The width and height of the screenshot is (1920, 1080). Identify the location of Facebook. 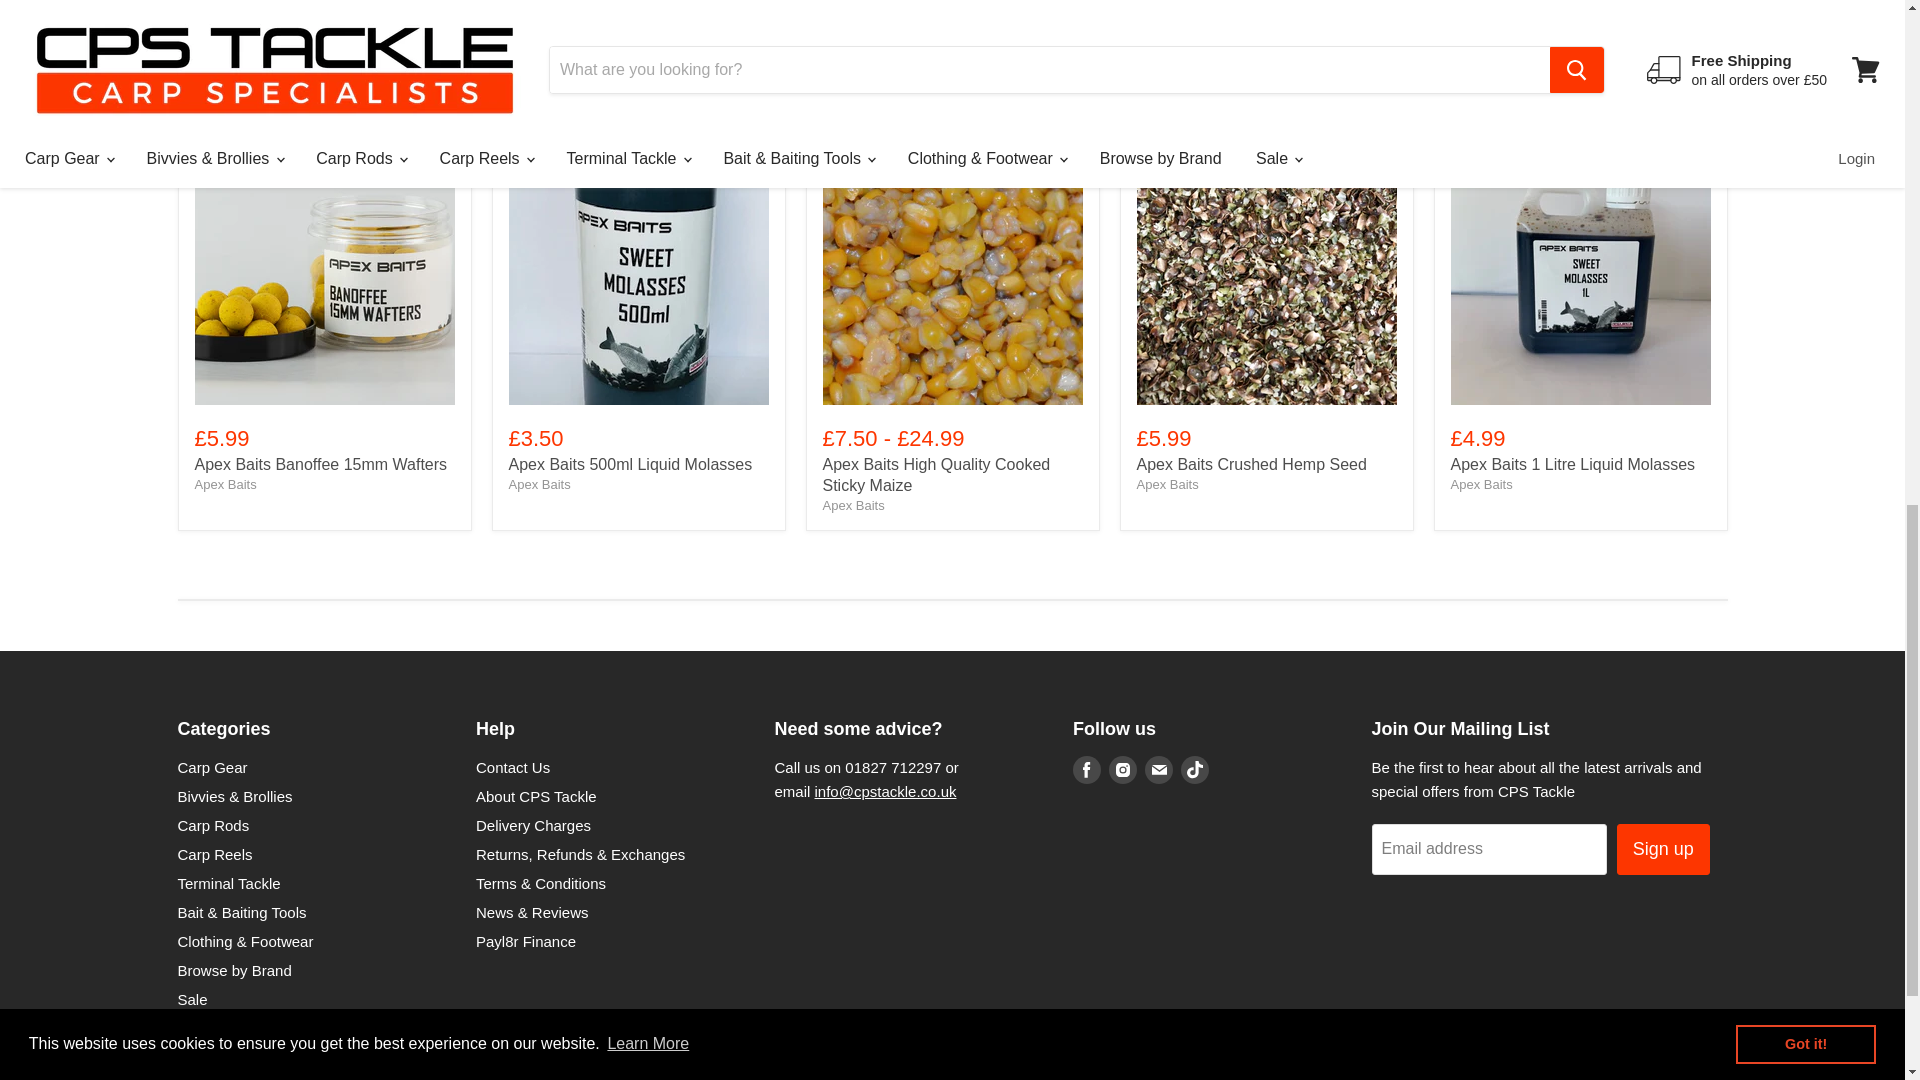
(1086, 770).